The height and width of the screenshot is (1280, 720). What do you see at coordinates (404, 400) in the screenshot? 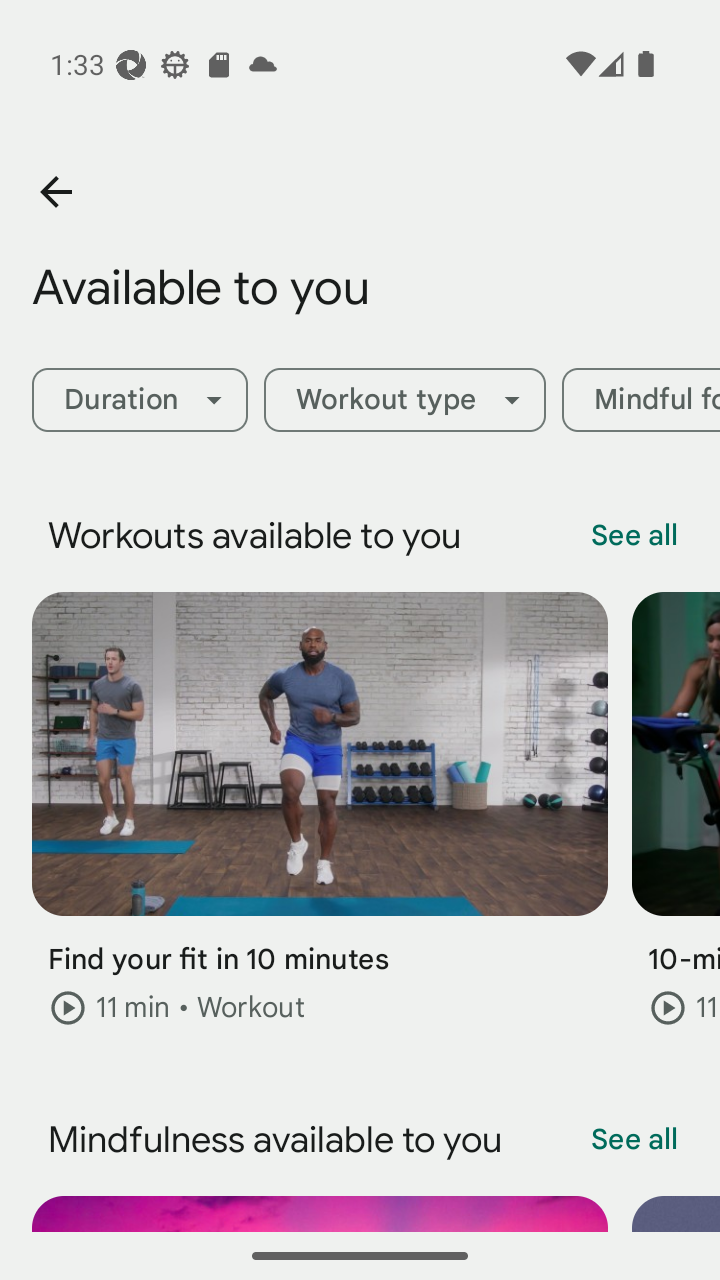
I see `Workout type` at bounding box center [404, 400].